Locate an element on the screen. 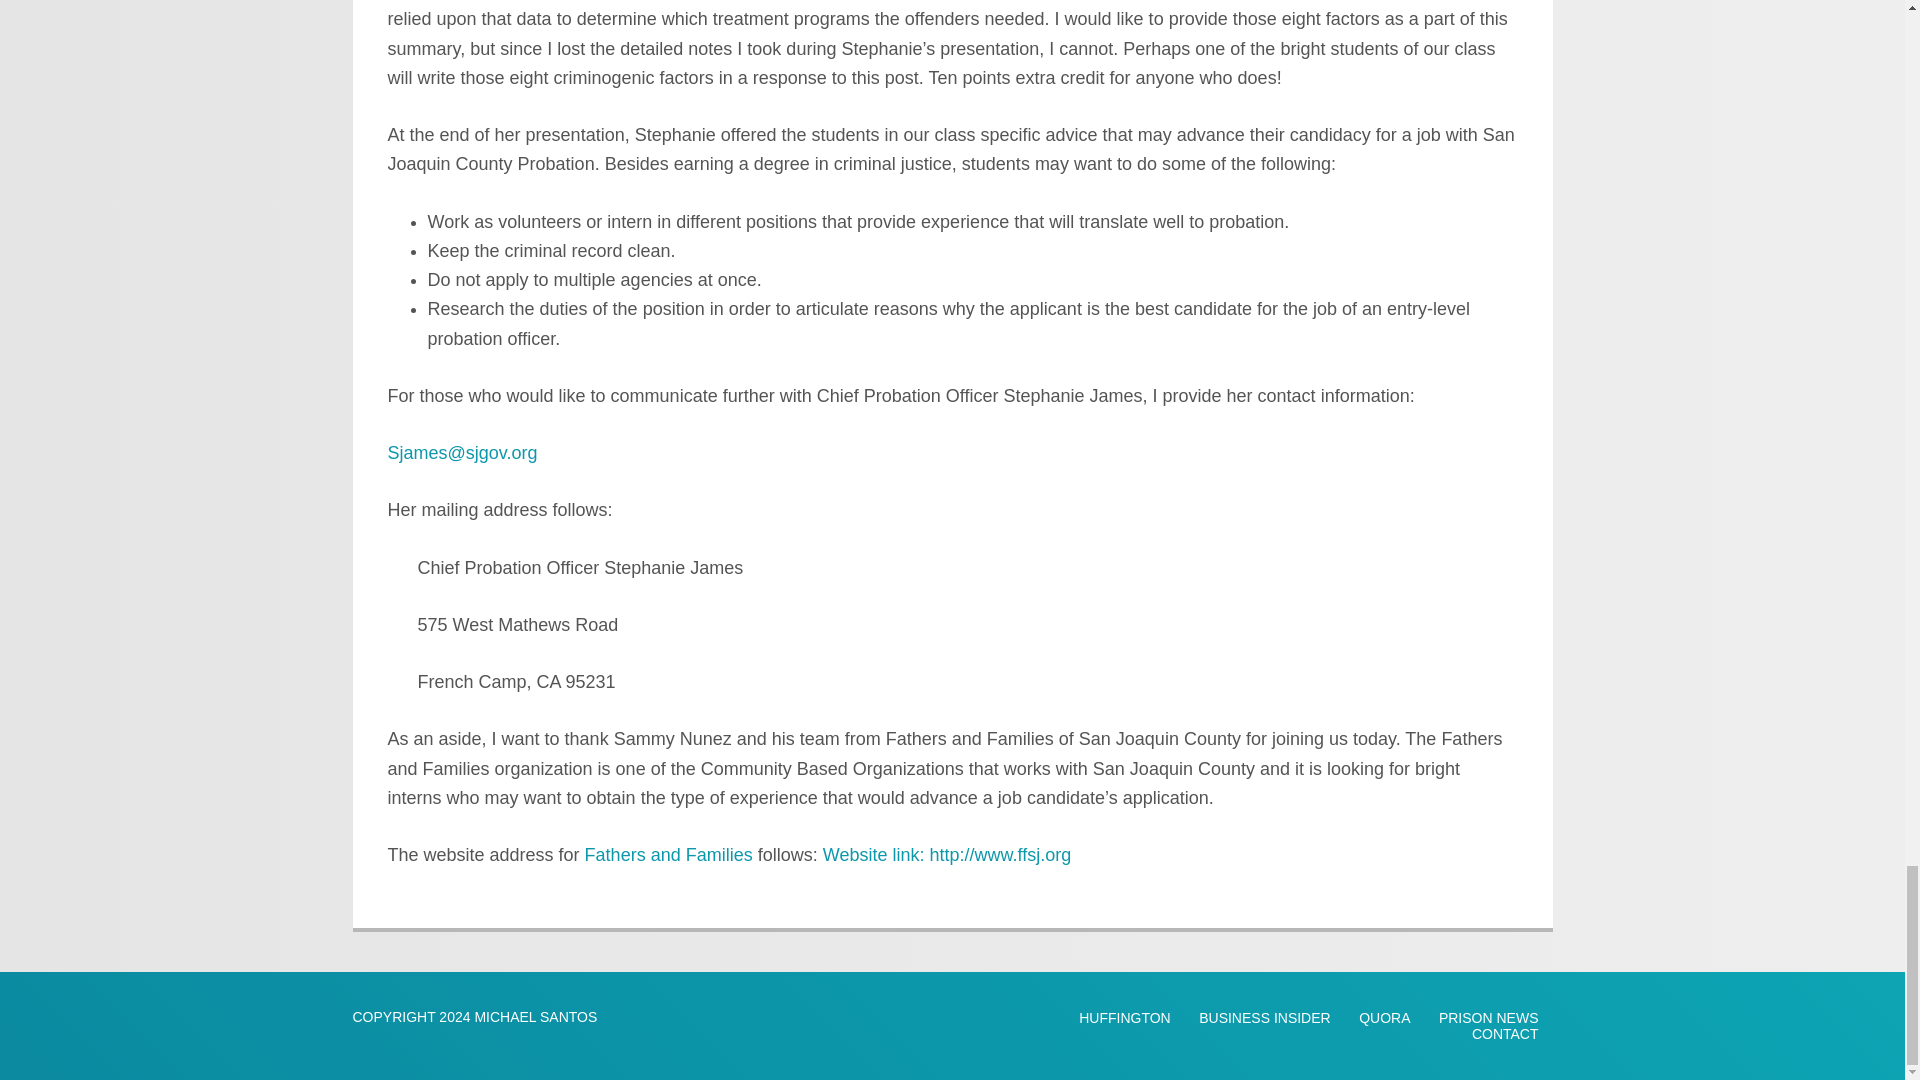  Fathers and Families is located at coordinates (947, 854).